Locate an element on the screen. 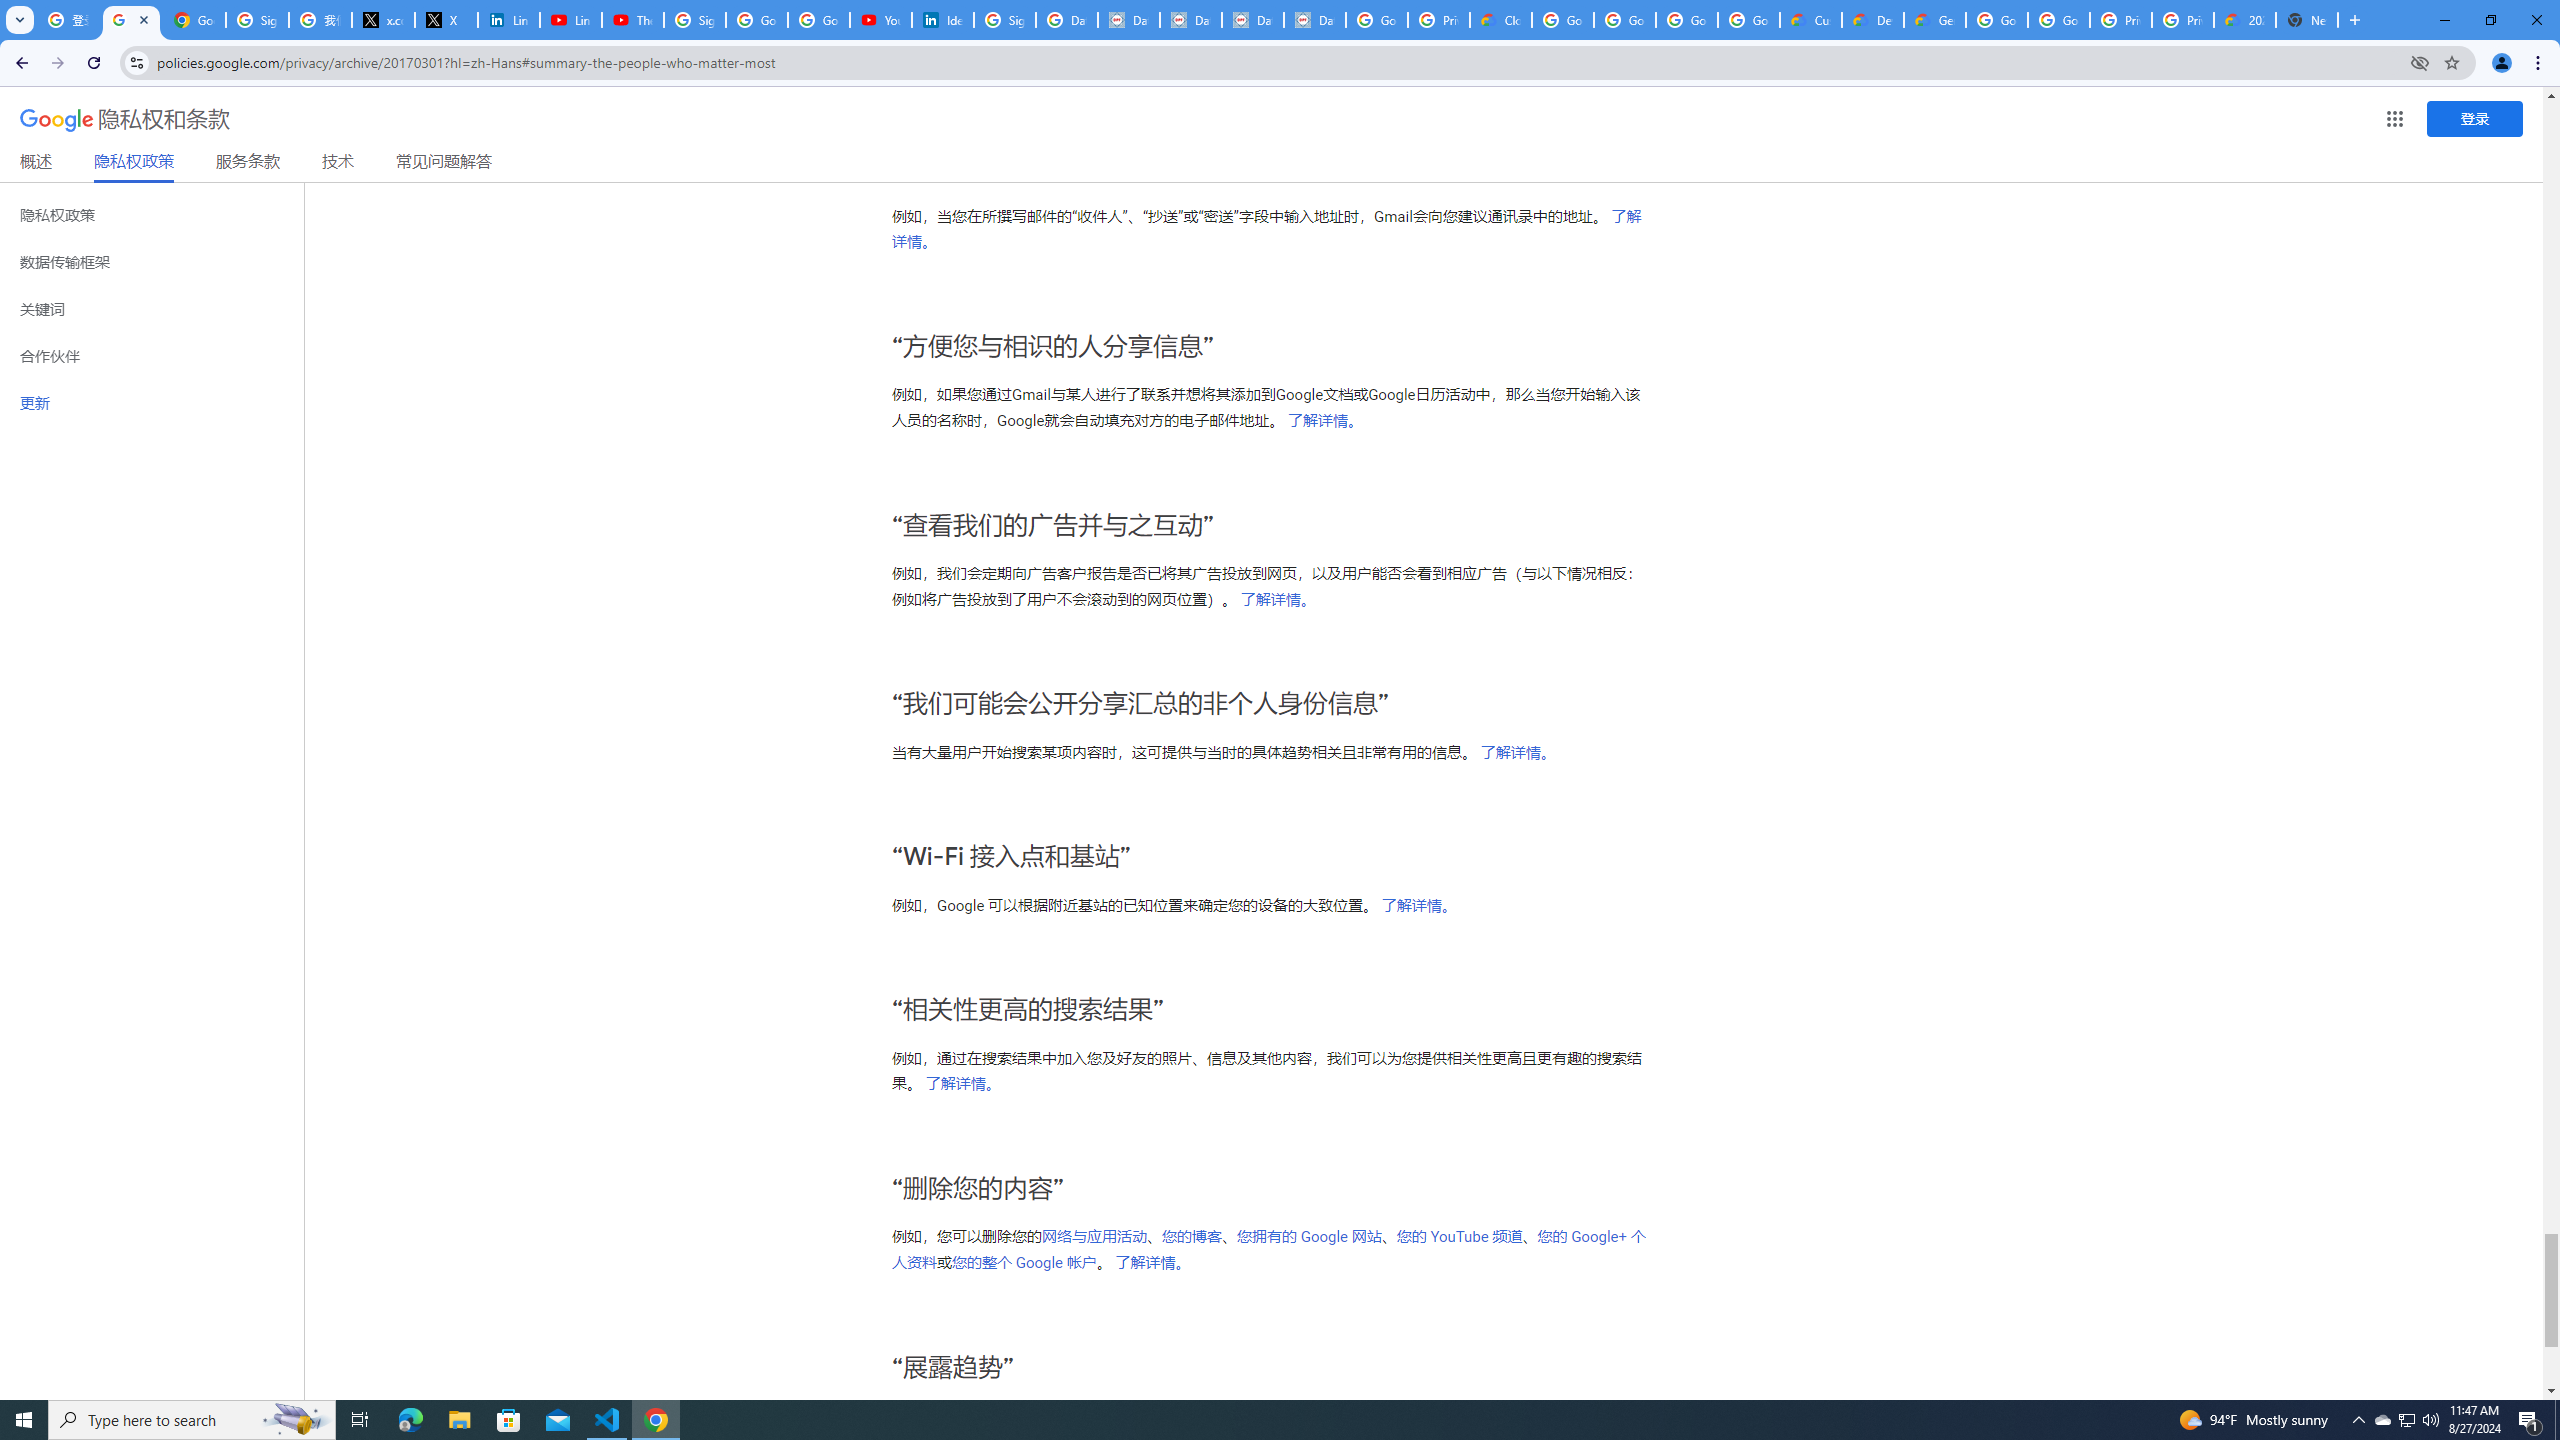 The image size is (2560, 1440). Data Privacy Framework is located at coordinates (1128, 20).